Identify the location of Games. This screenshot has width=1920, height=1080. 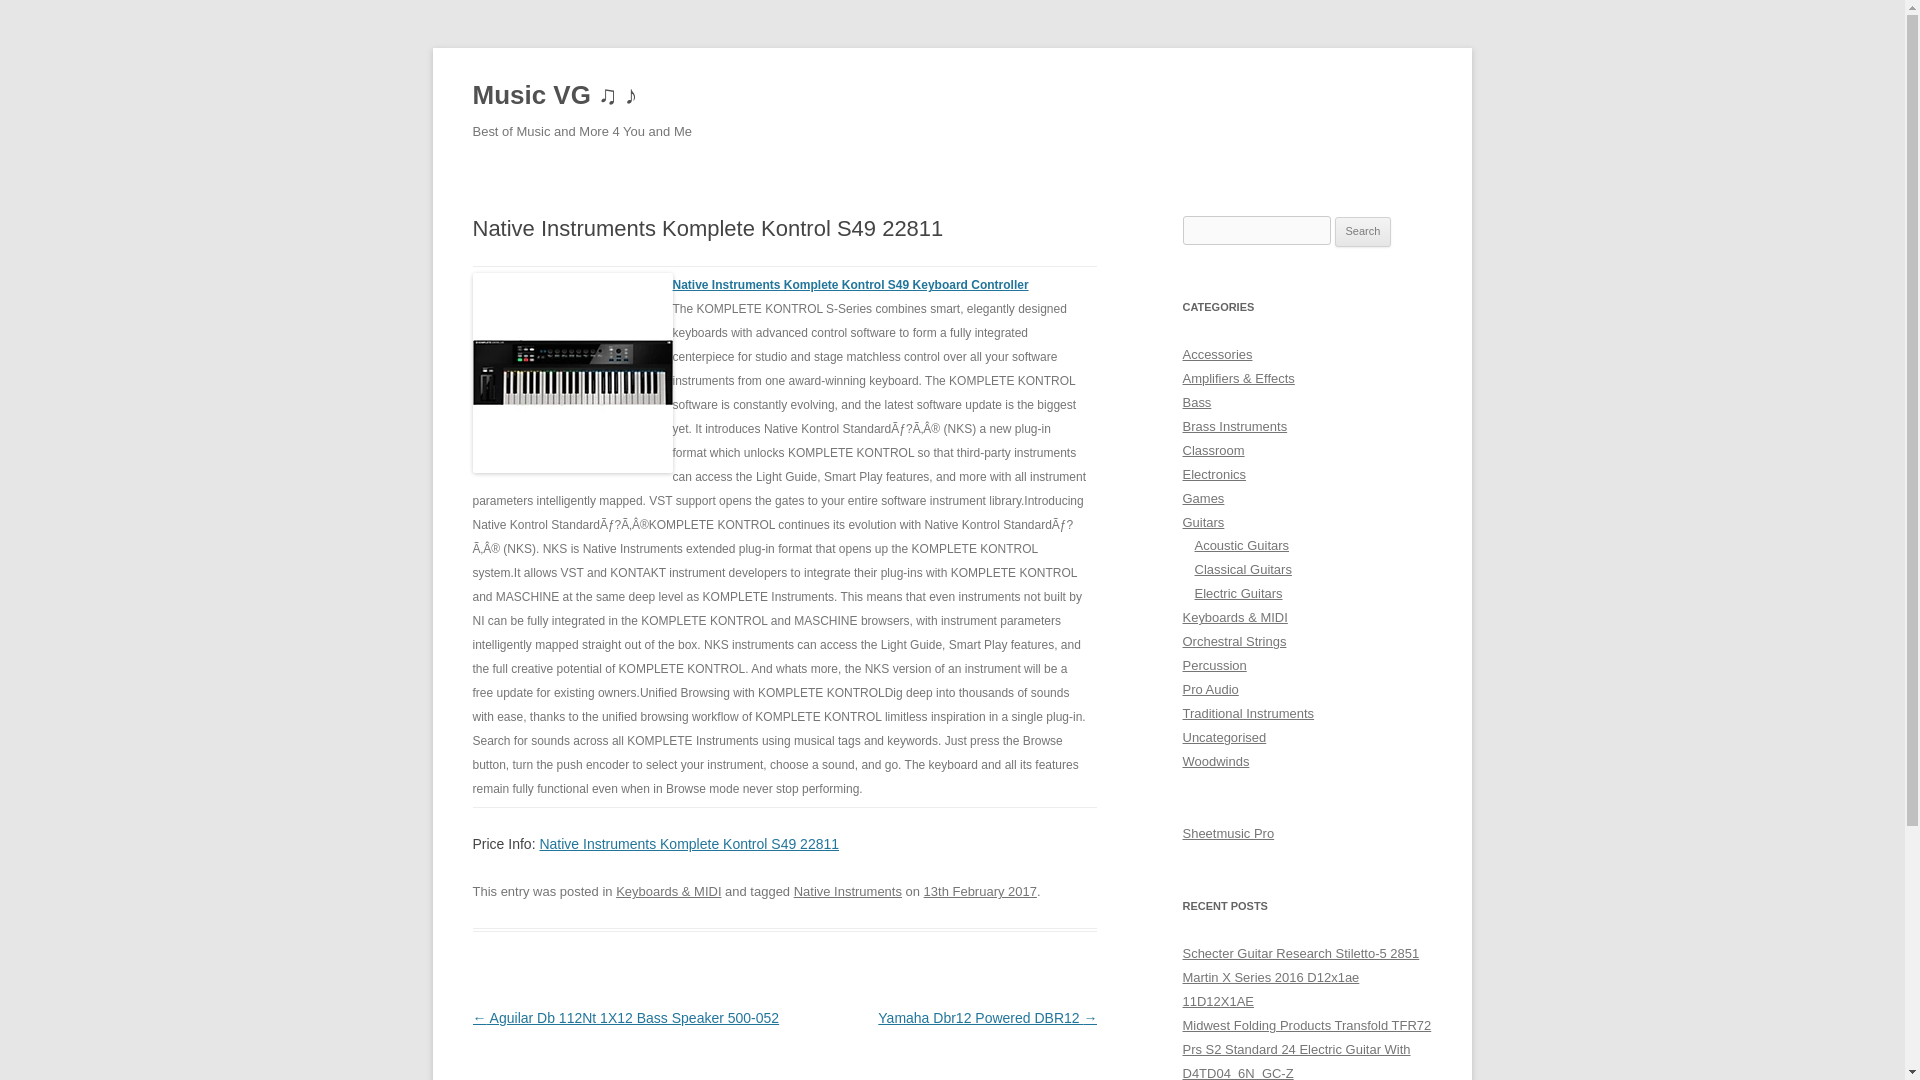
(1203, 498).